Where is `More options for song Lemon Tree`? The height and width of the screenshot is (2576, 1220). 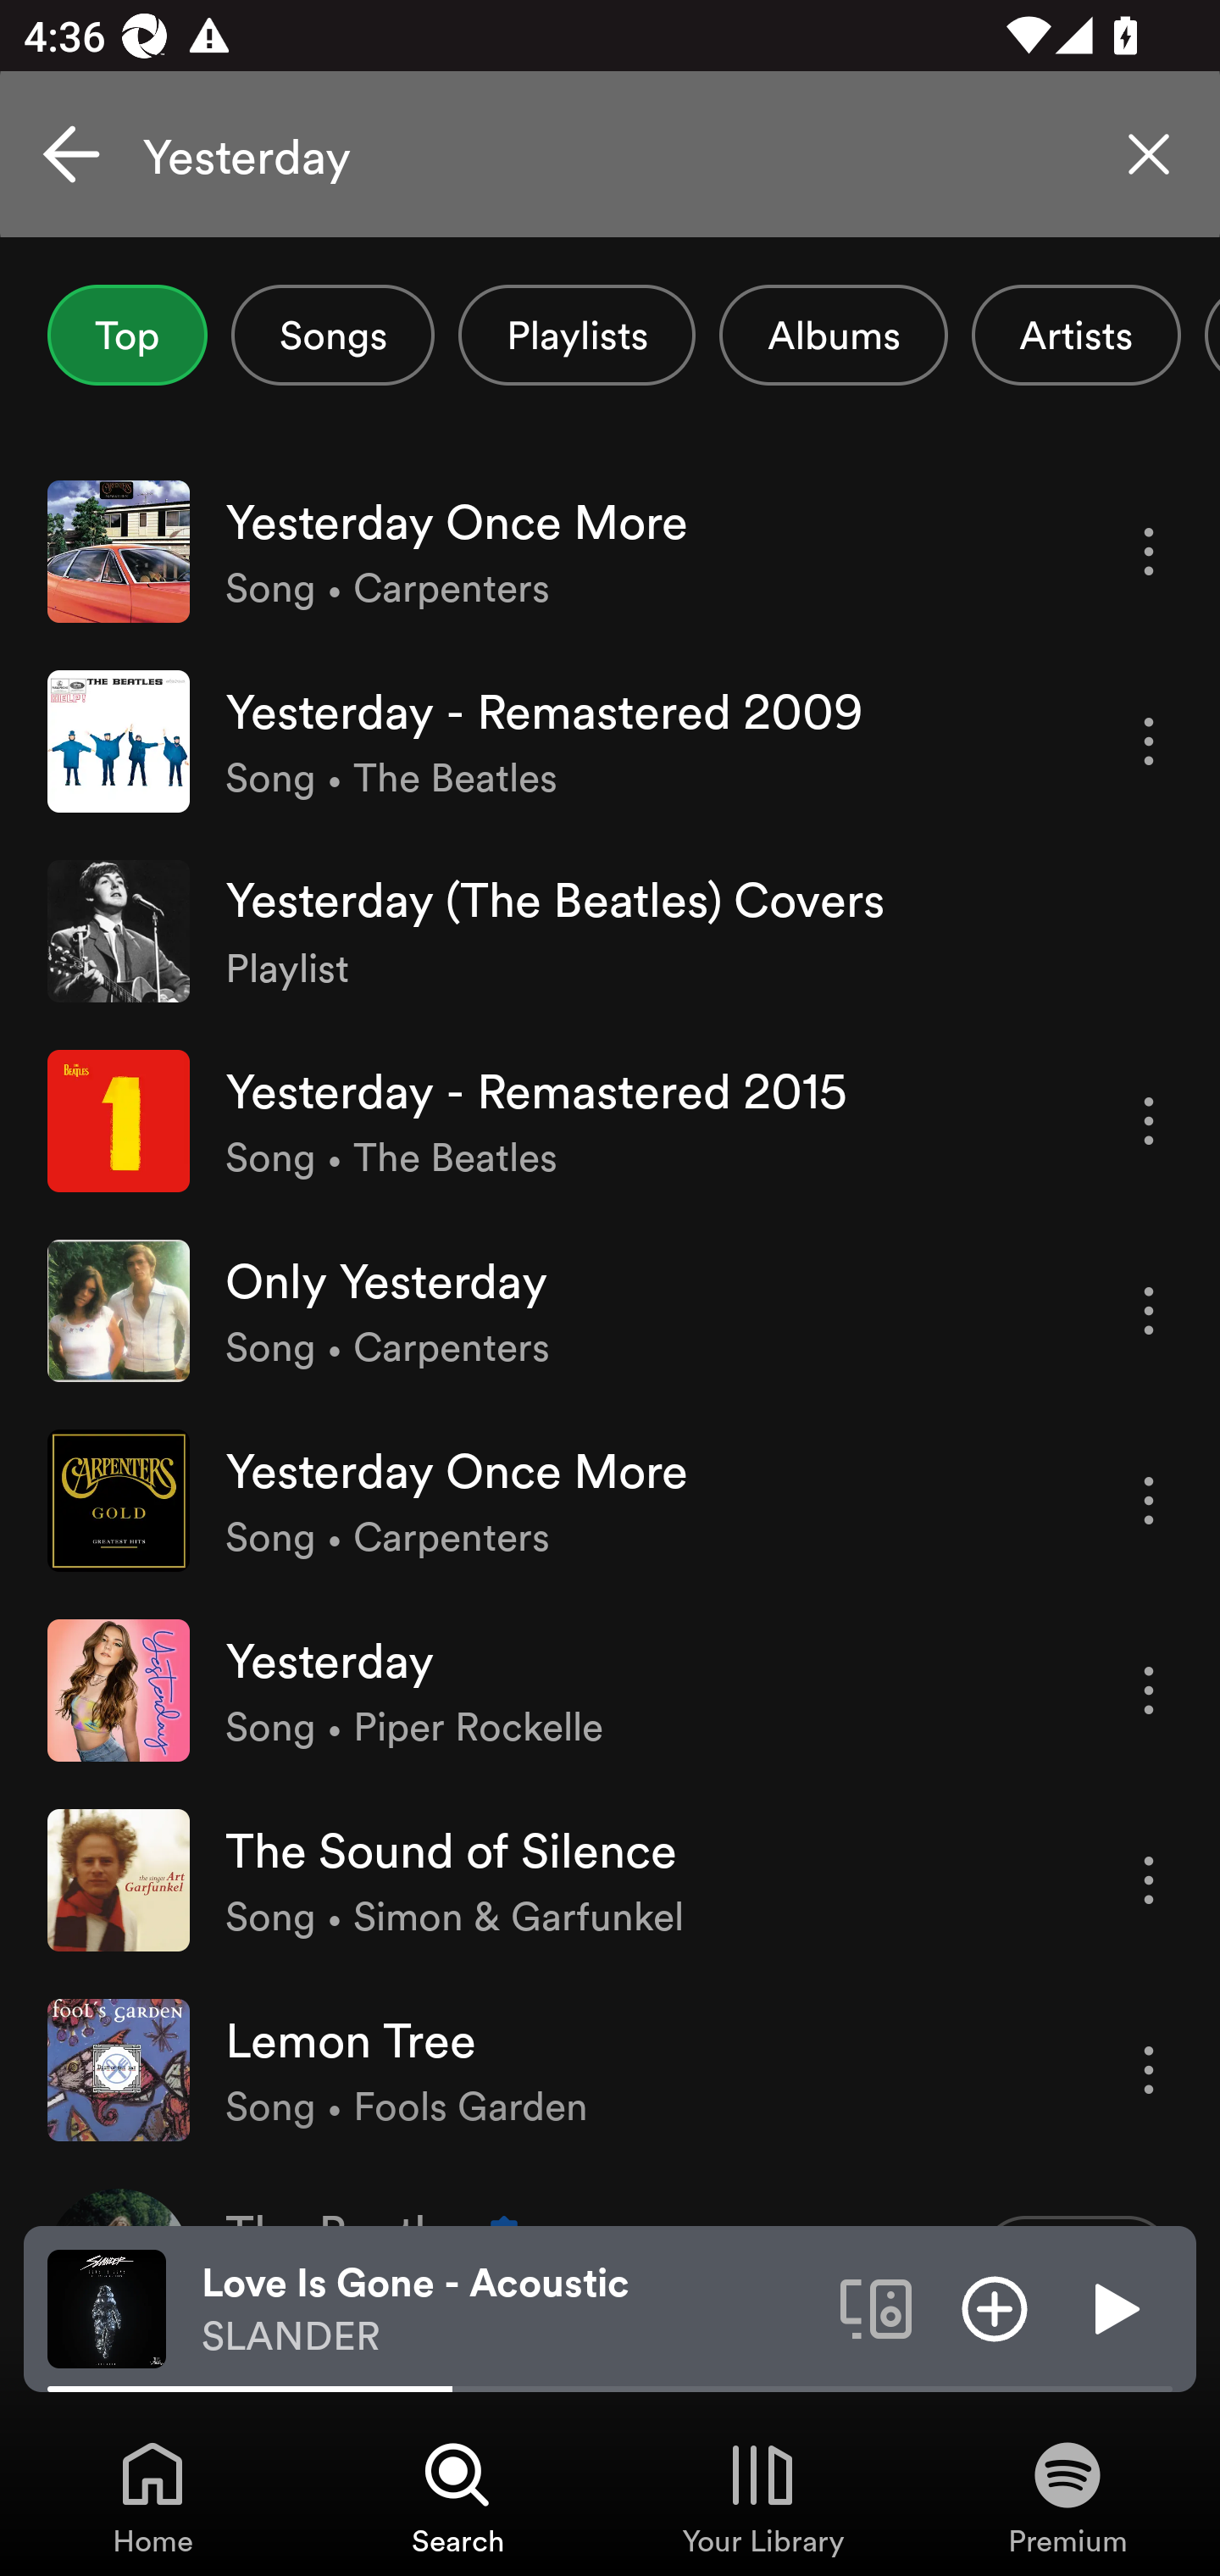 More options for song Lemon Tree is located at coordinates (1149, 2069).